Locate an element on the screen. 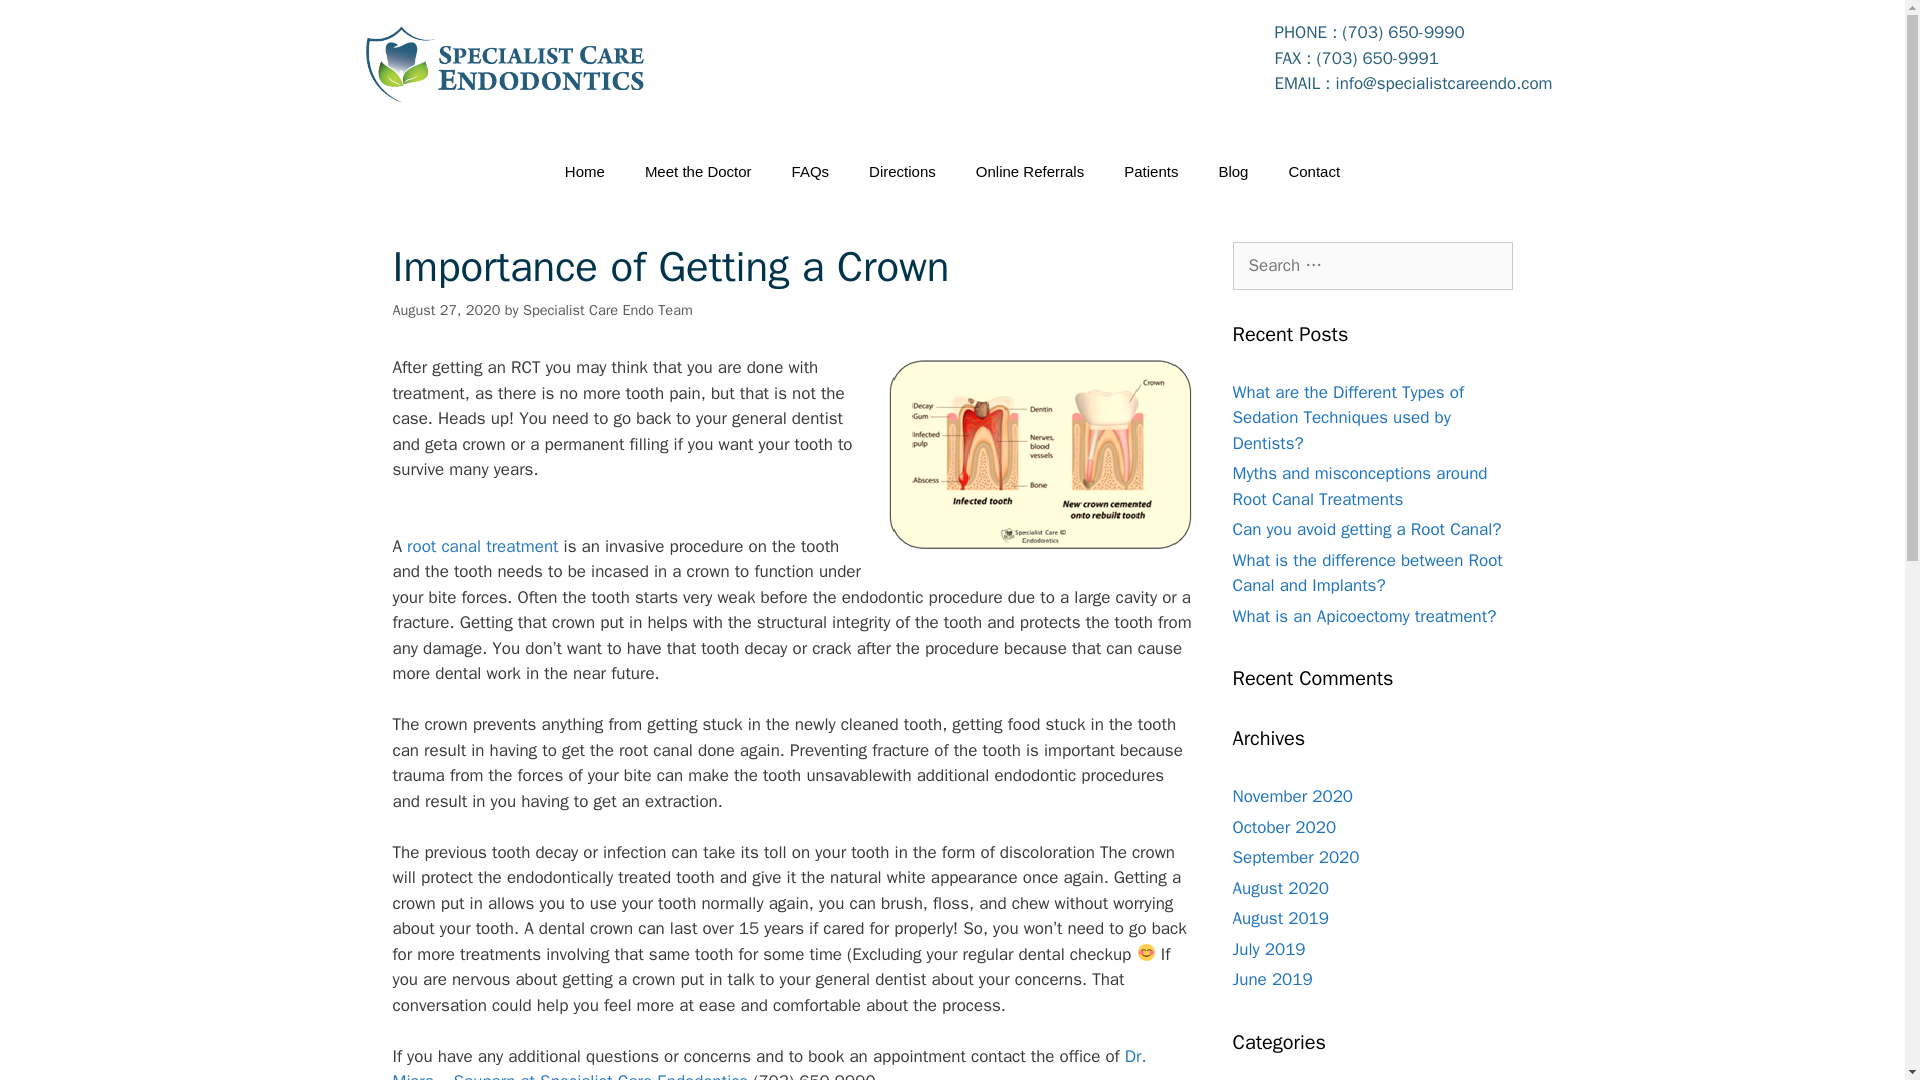  What is an Apicoectomy treatment? is located at coordinates (1364, 616).